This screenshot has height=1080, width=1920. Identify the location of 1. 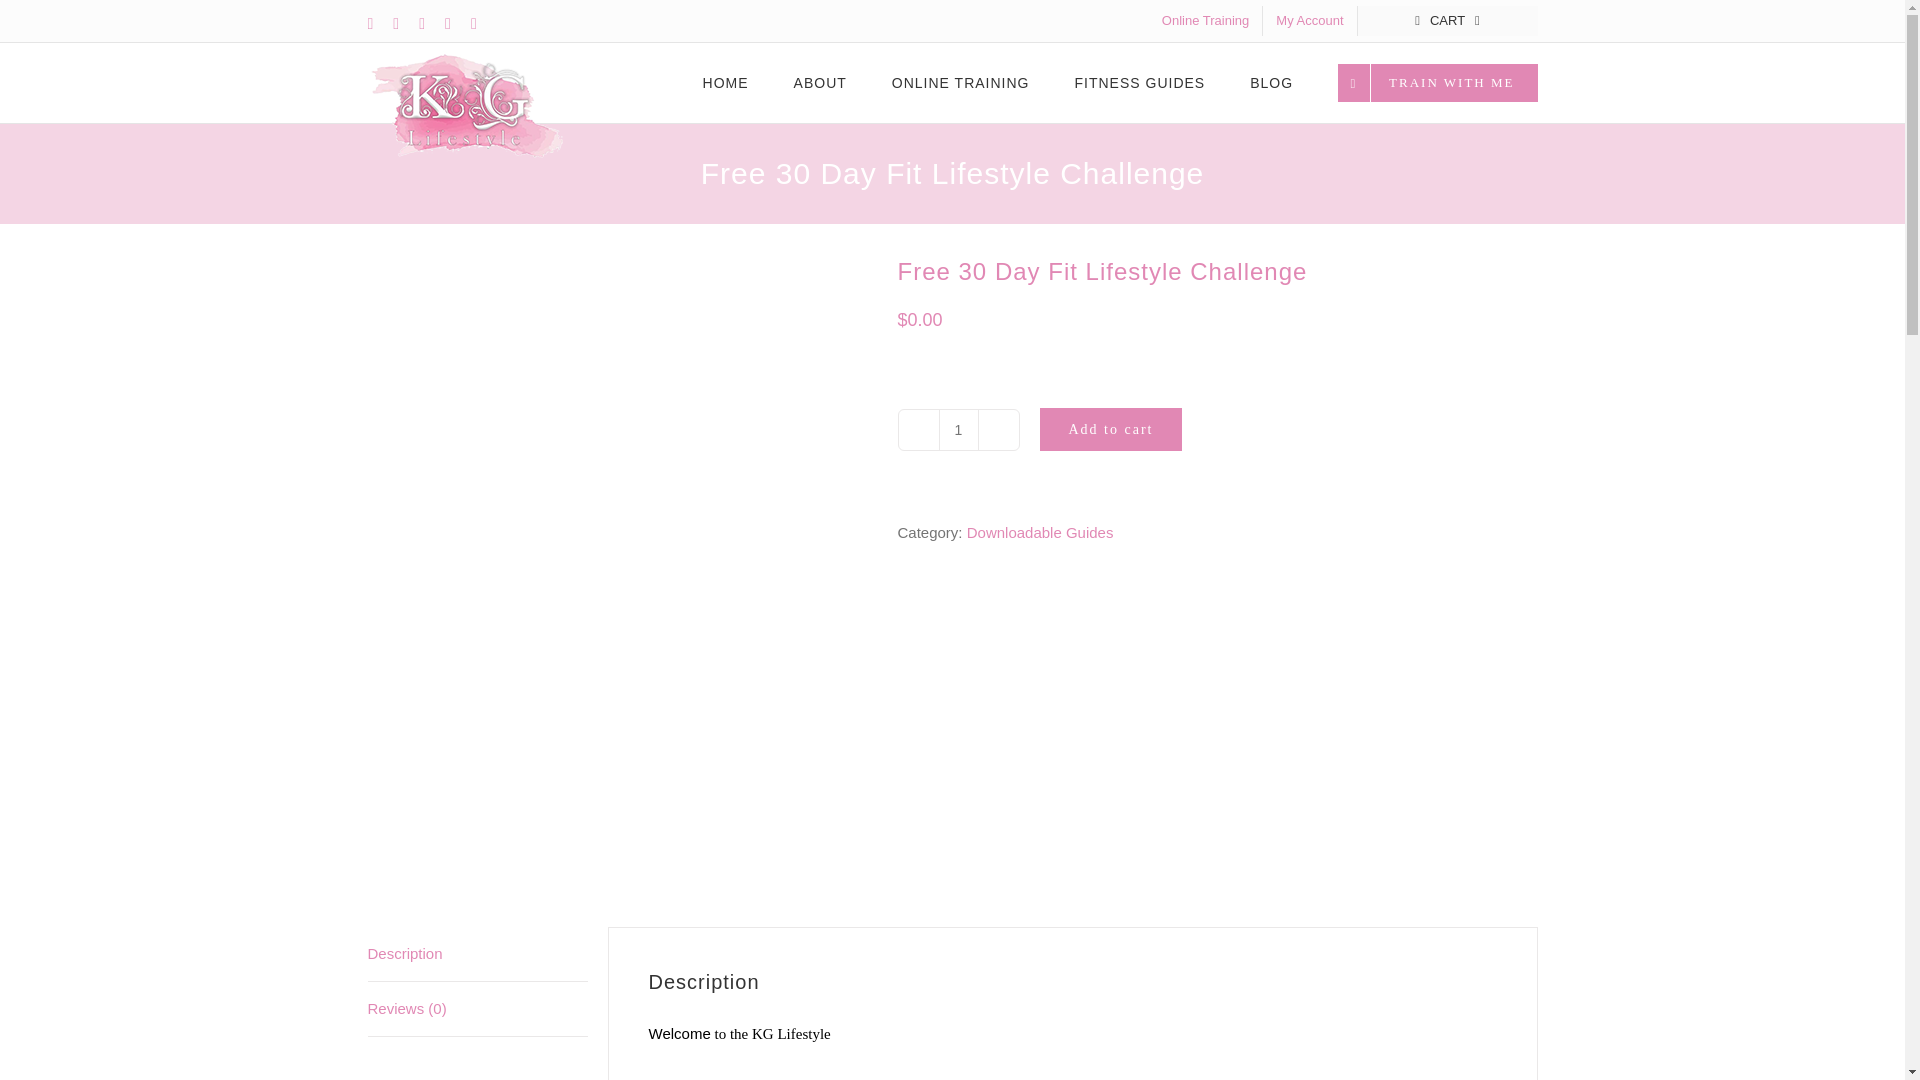
(958, 430).